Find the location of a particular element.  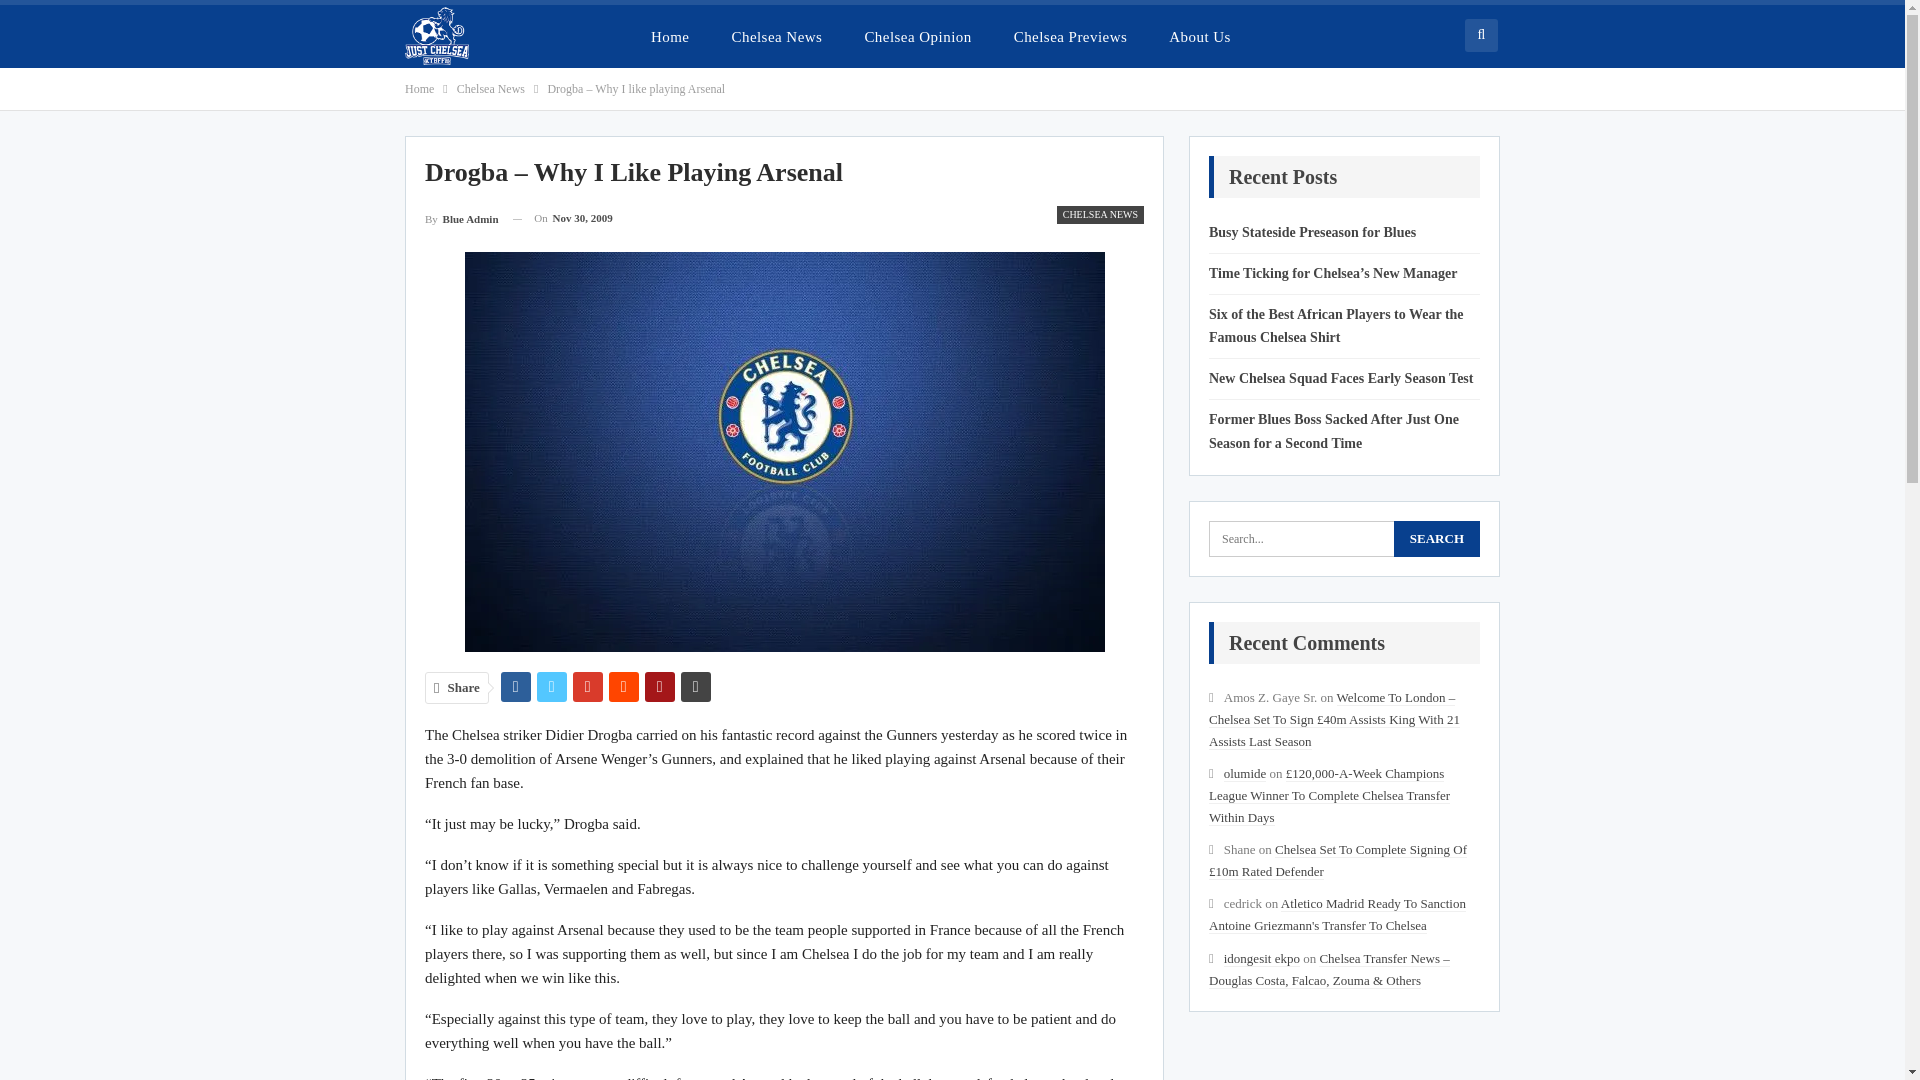

Search is located at coordinates (1436, 538).